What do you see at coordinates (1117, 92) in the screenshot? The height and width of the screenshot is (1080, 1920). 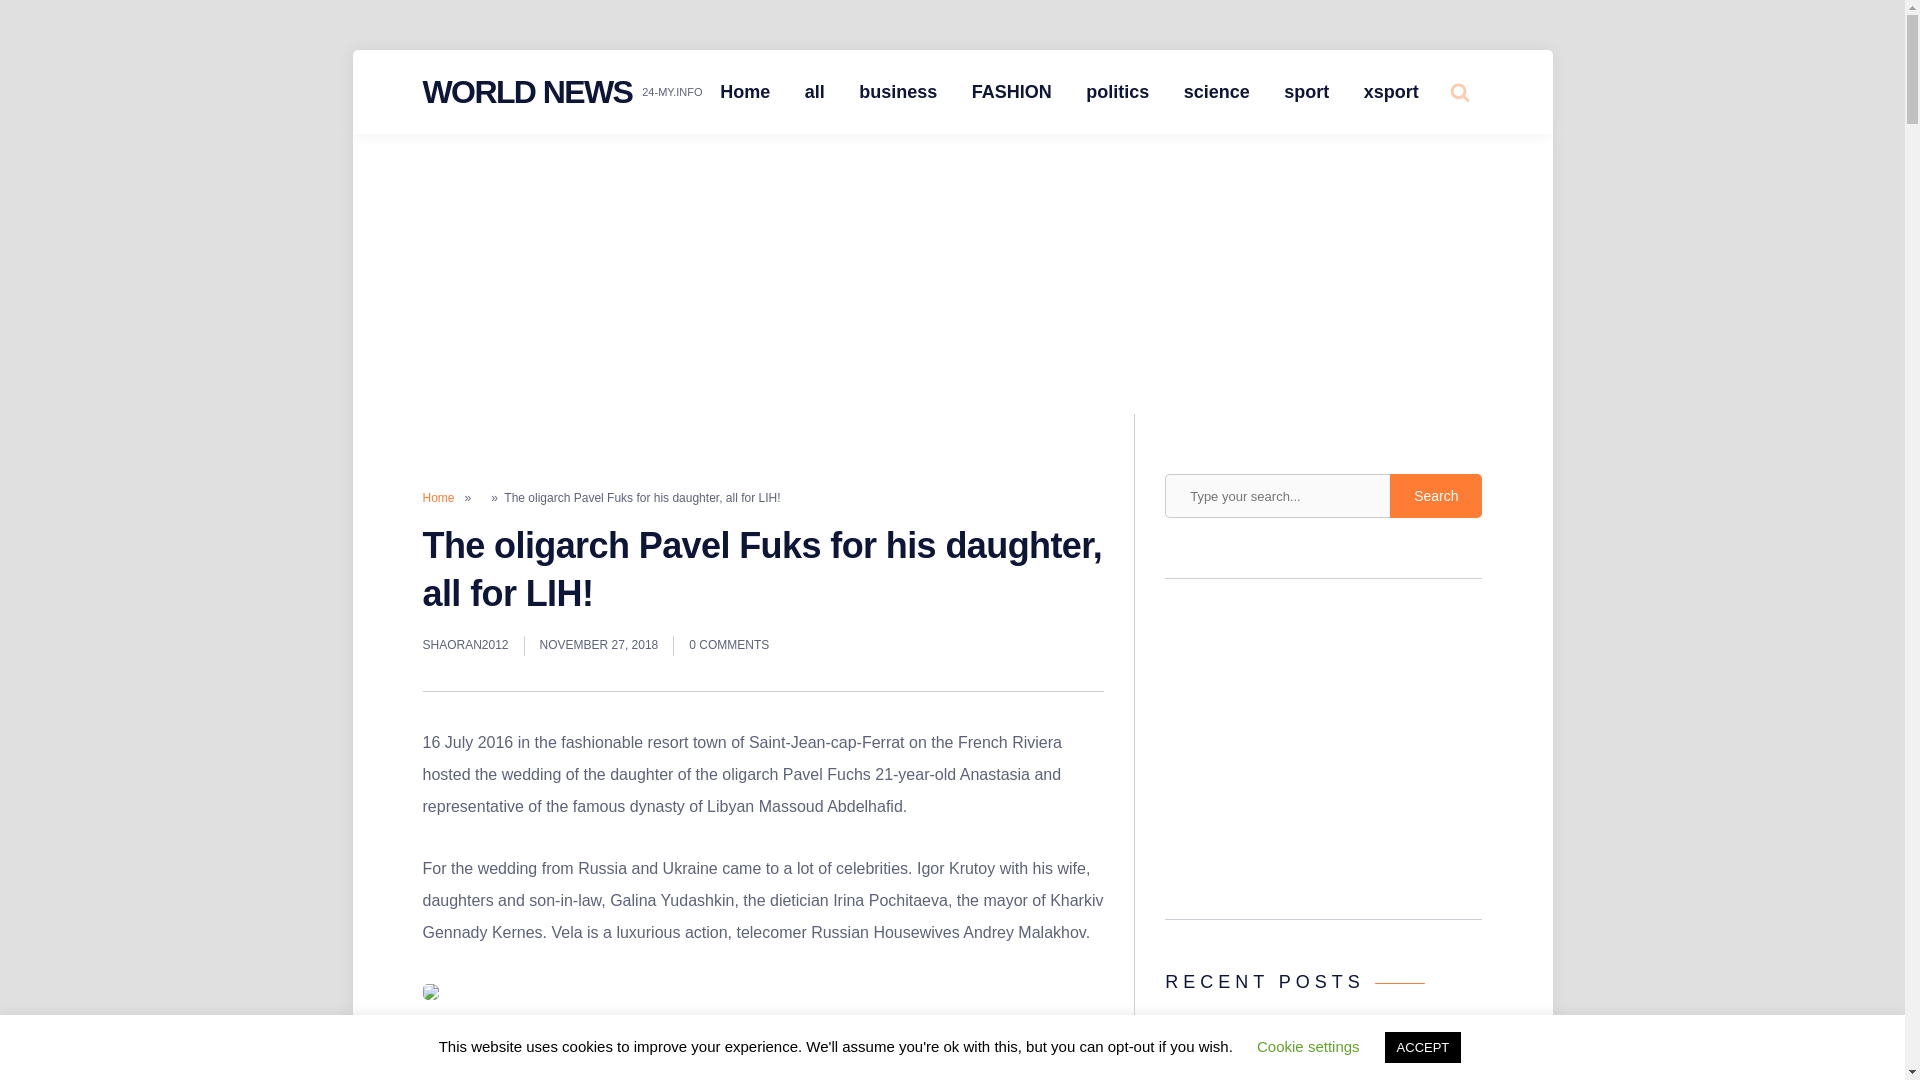 I see `politics` at bounding box center [1117, 92].